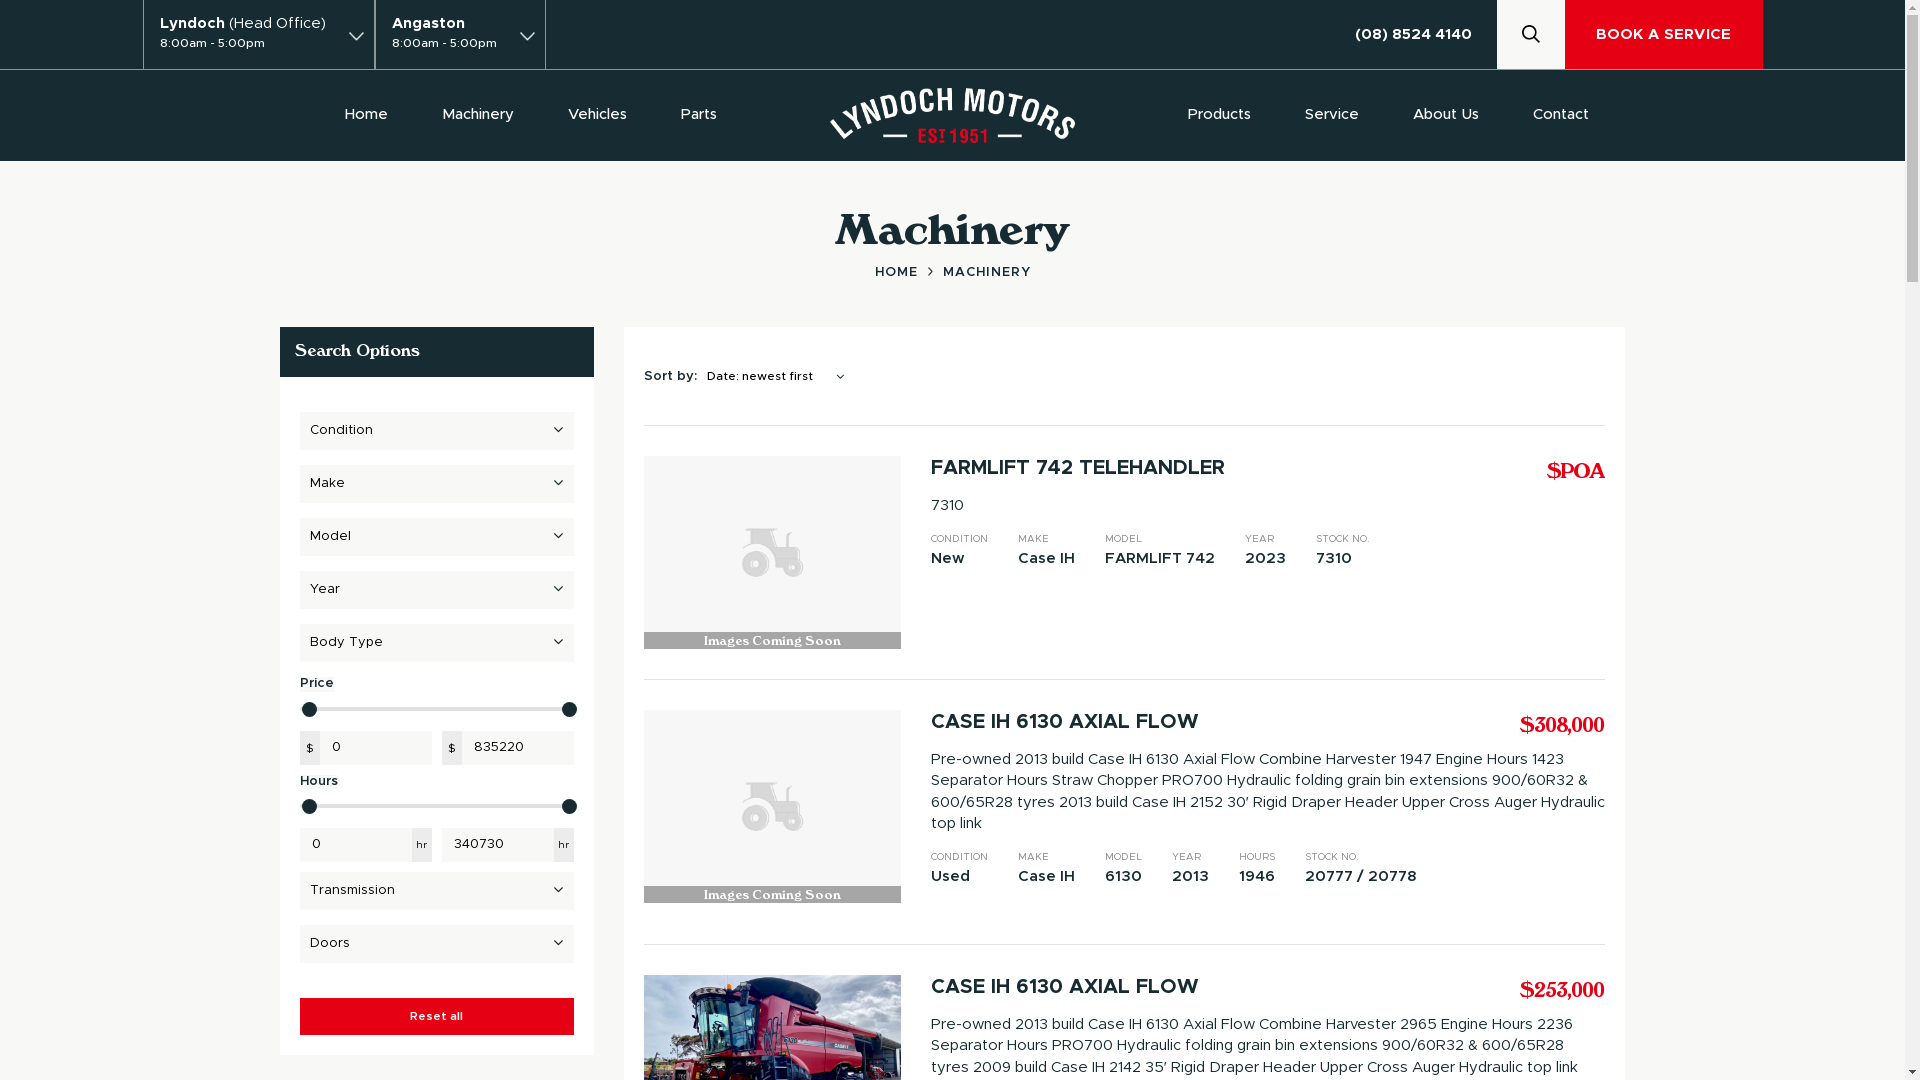 The width and height of the screenshot is (1920, 1080). I want to click on Products, so click(1220, 114).